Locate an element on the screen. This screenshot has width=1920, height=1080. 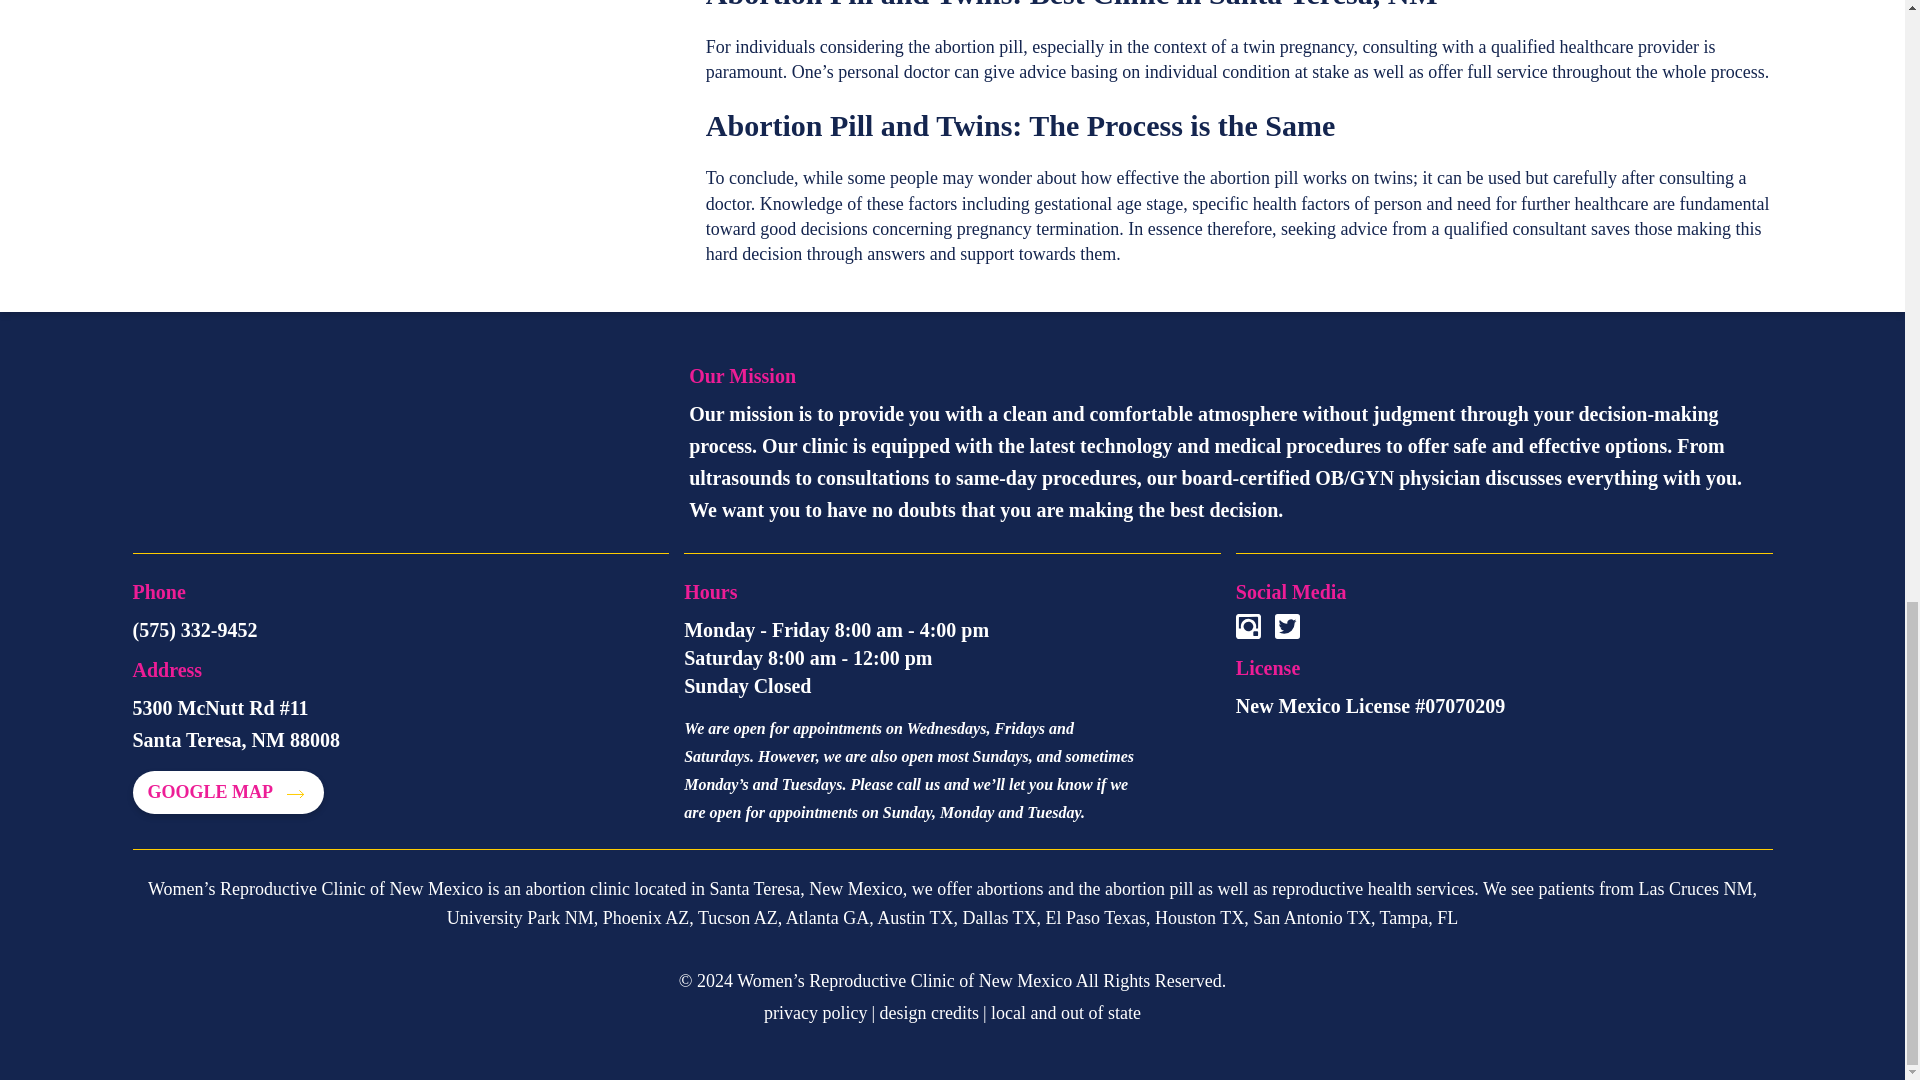
local and out of state is located at coordinates (1065, 1012).